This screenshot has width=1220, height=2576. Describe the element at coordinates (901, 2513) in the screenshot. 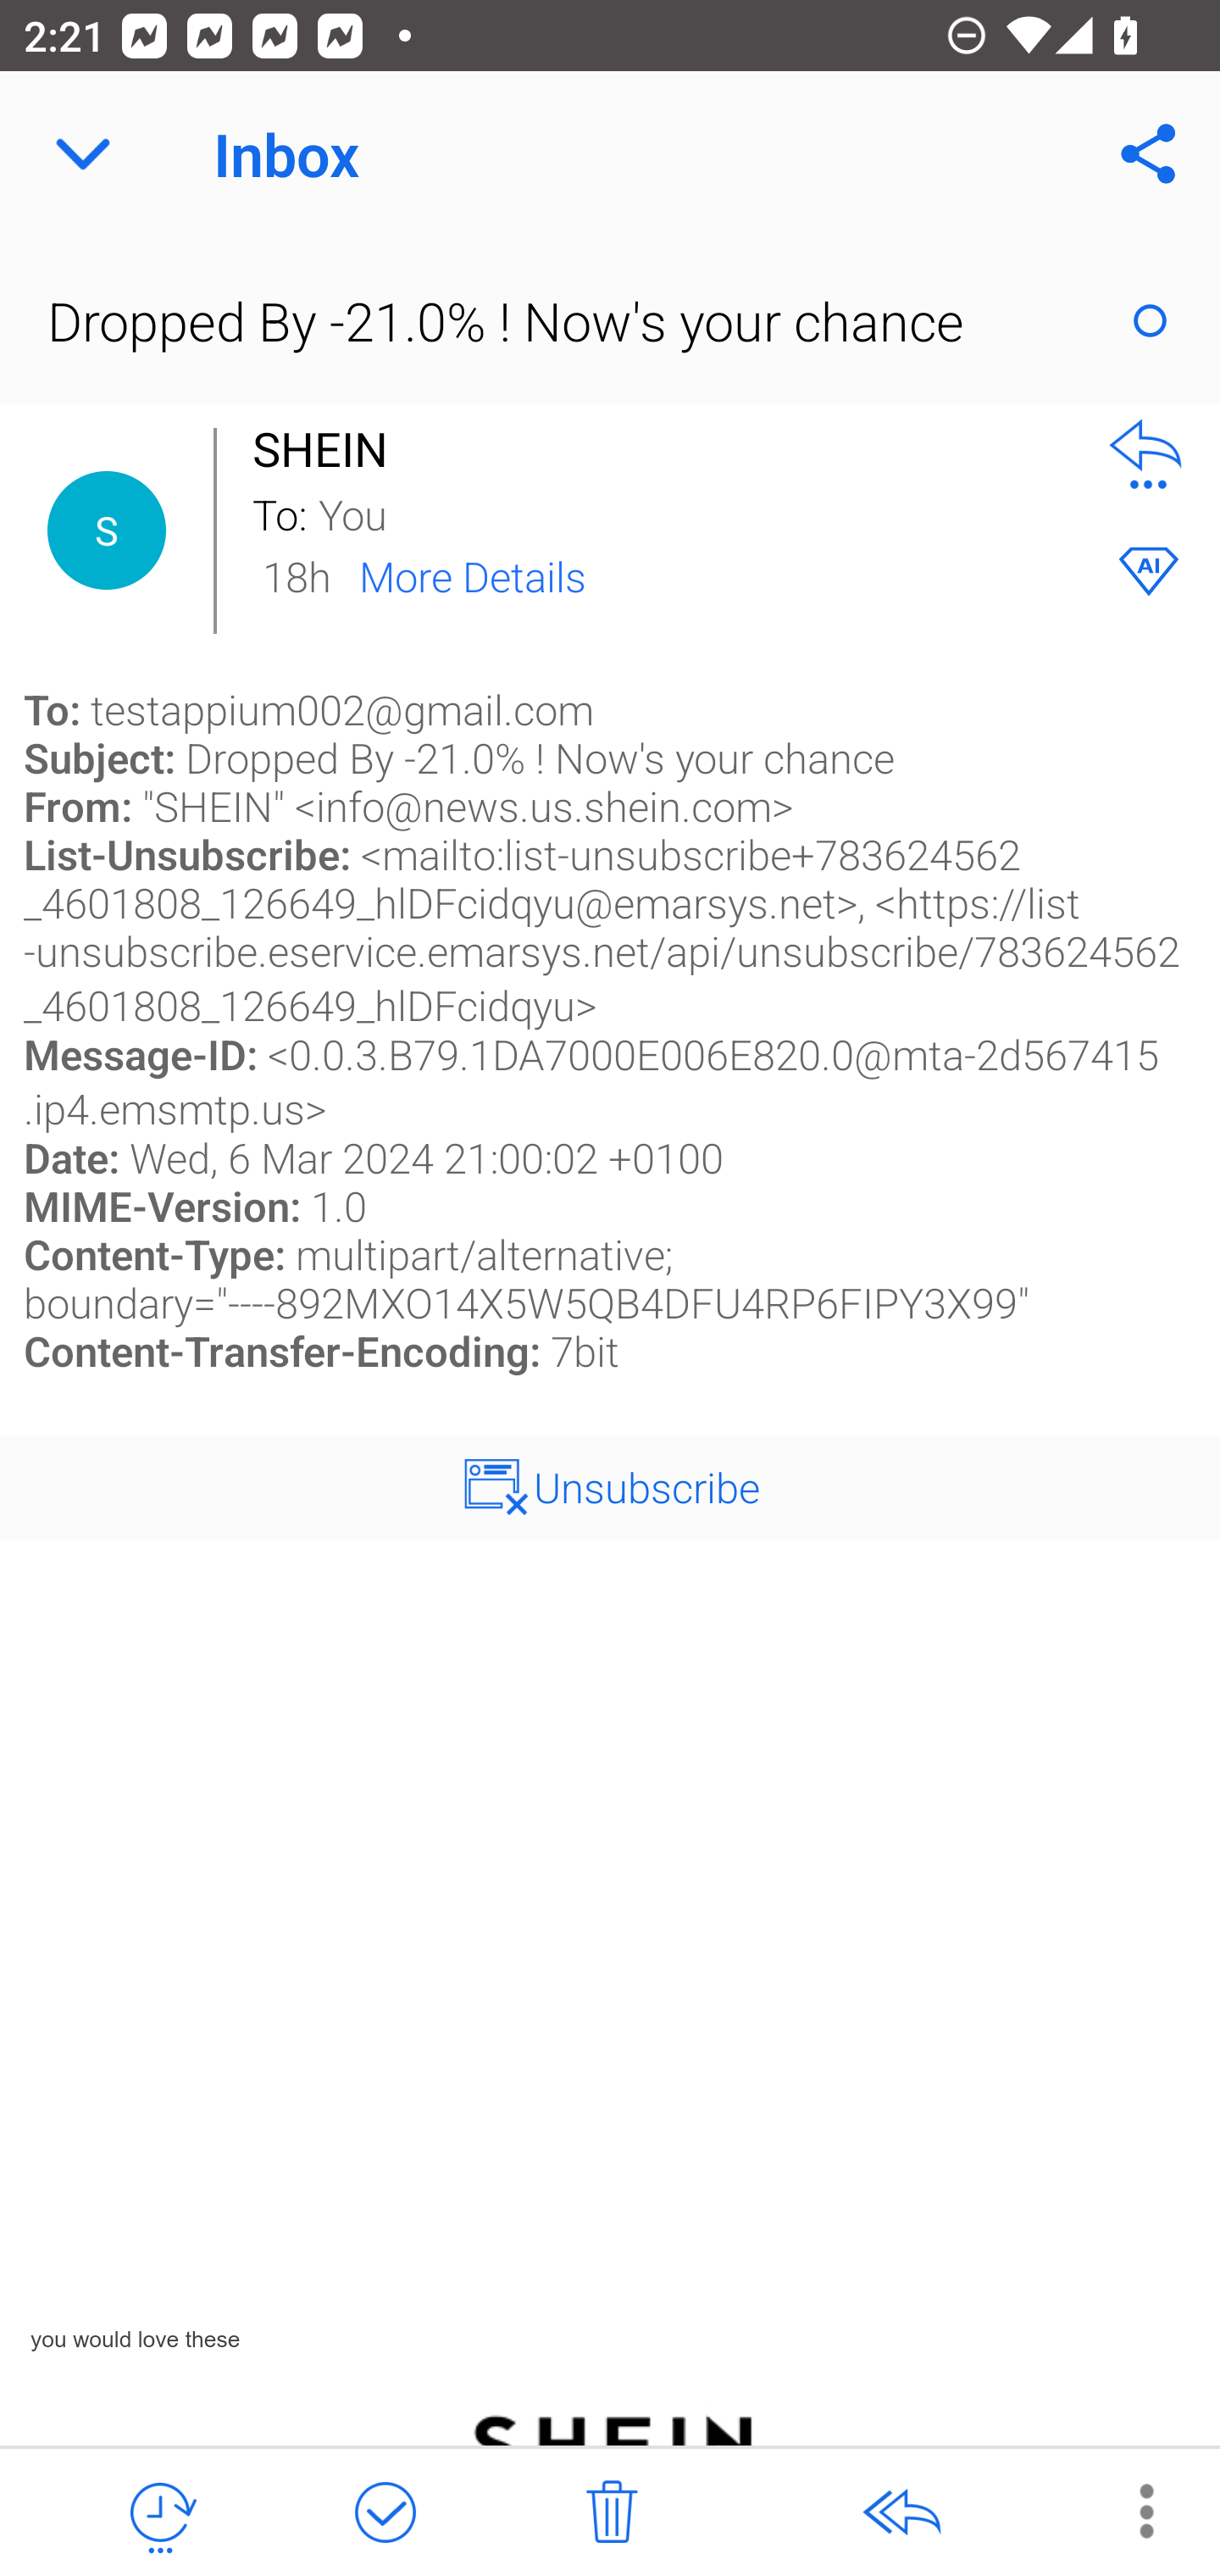

I see `Reply All` at that location.